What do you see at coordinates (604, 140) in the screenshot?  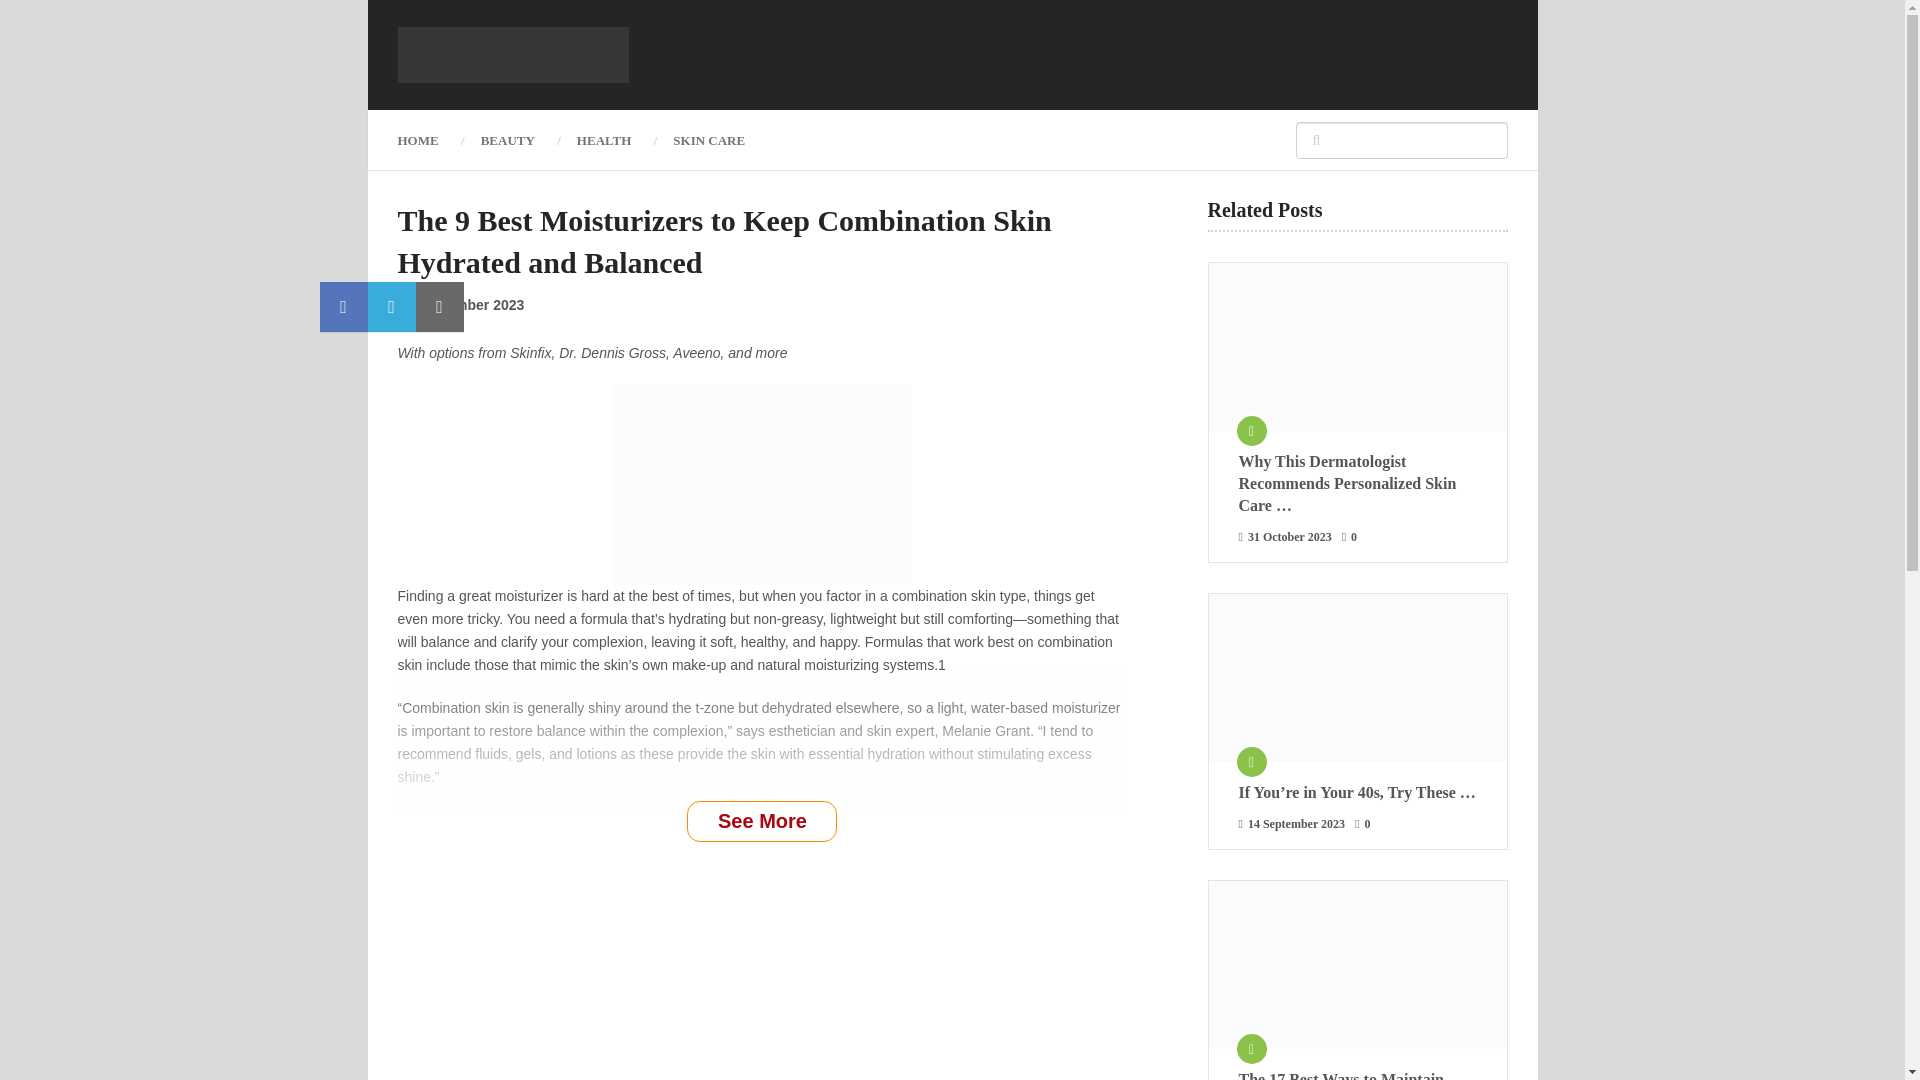 I see `HEALTH` at bounding box center [604, 140].